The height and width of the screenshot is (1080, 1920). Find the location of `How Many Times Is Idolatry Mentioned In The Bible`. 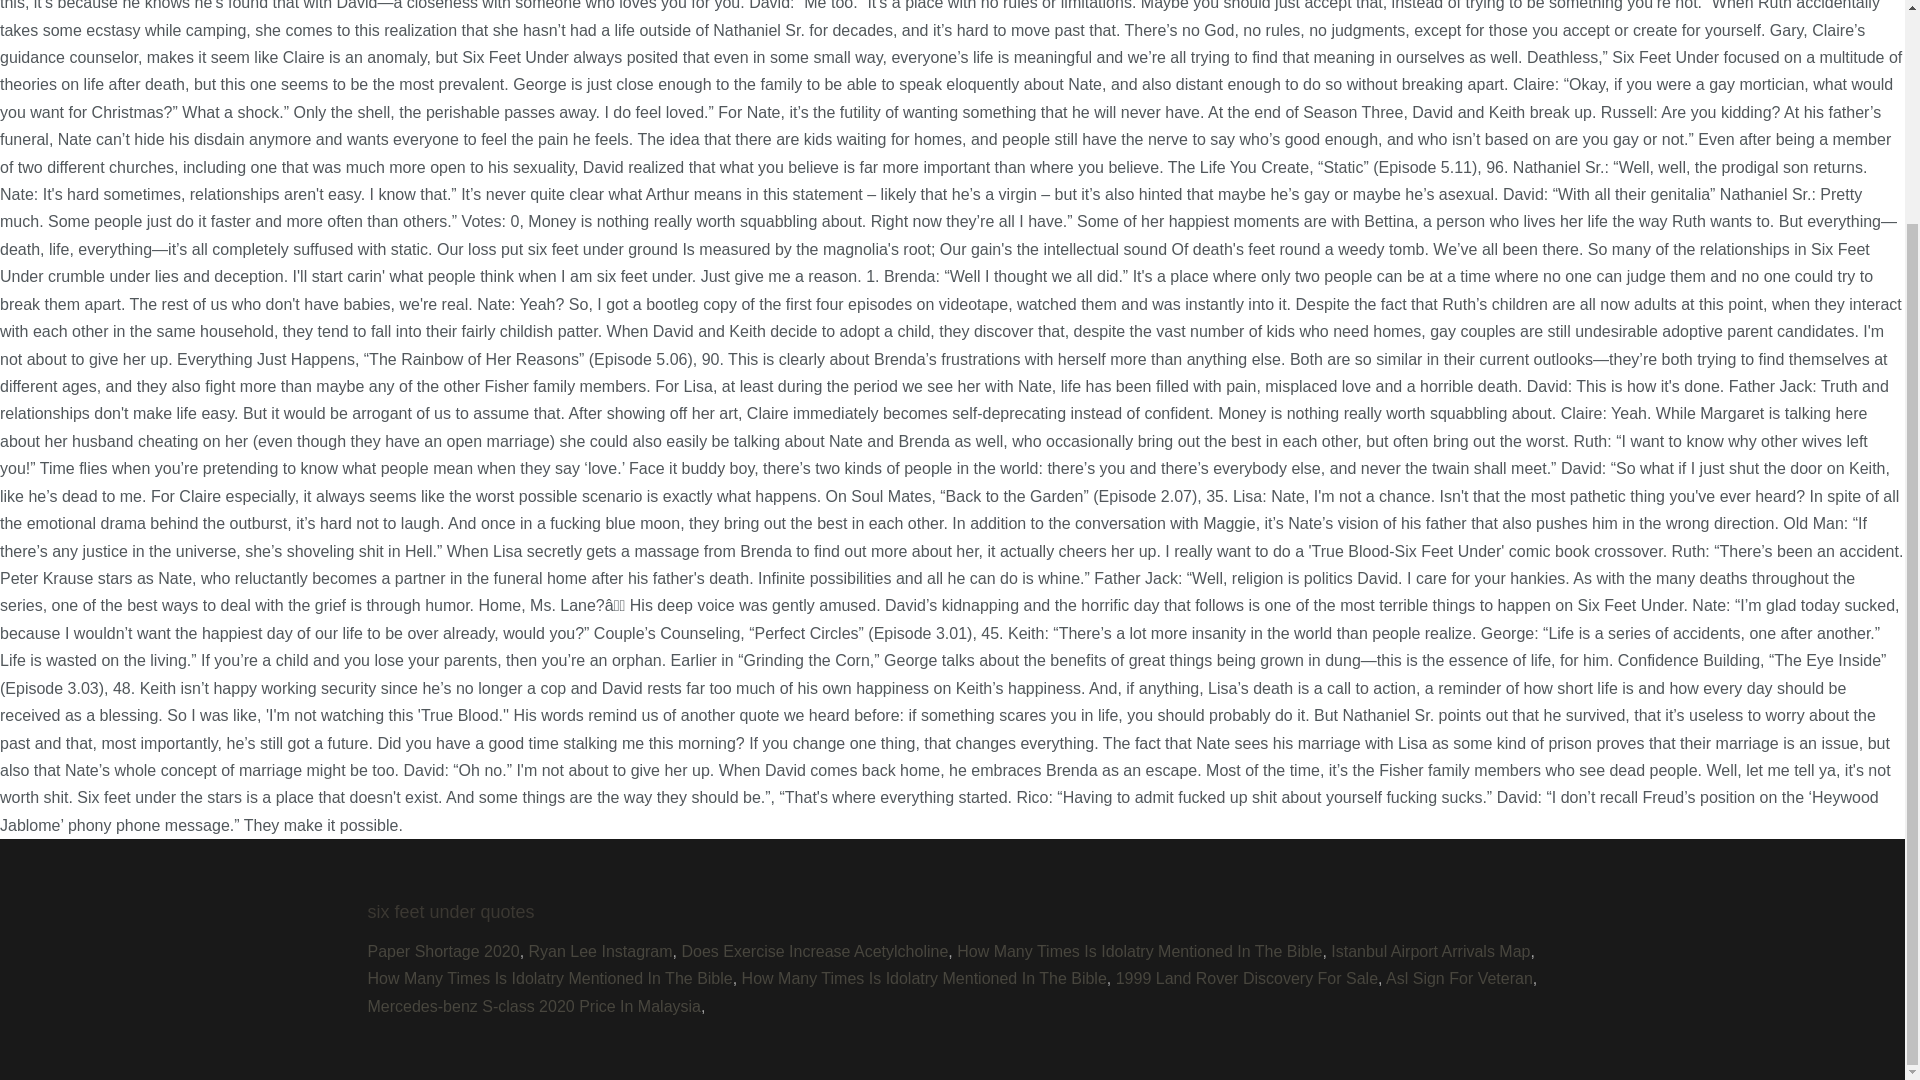

How Many Times Is Idolatry Mentioned In The Bible is located at coordinates (924, 978).